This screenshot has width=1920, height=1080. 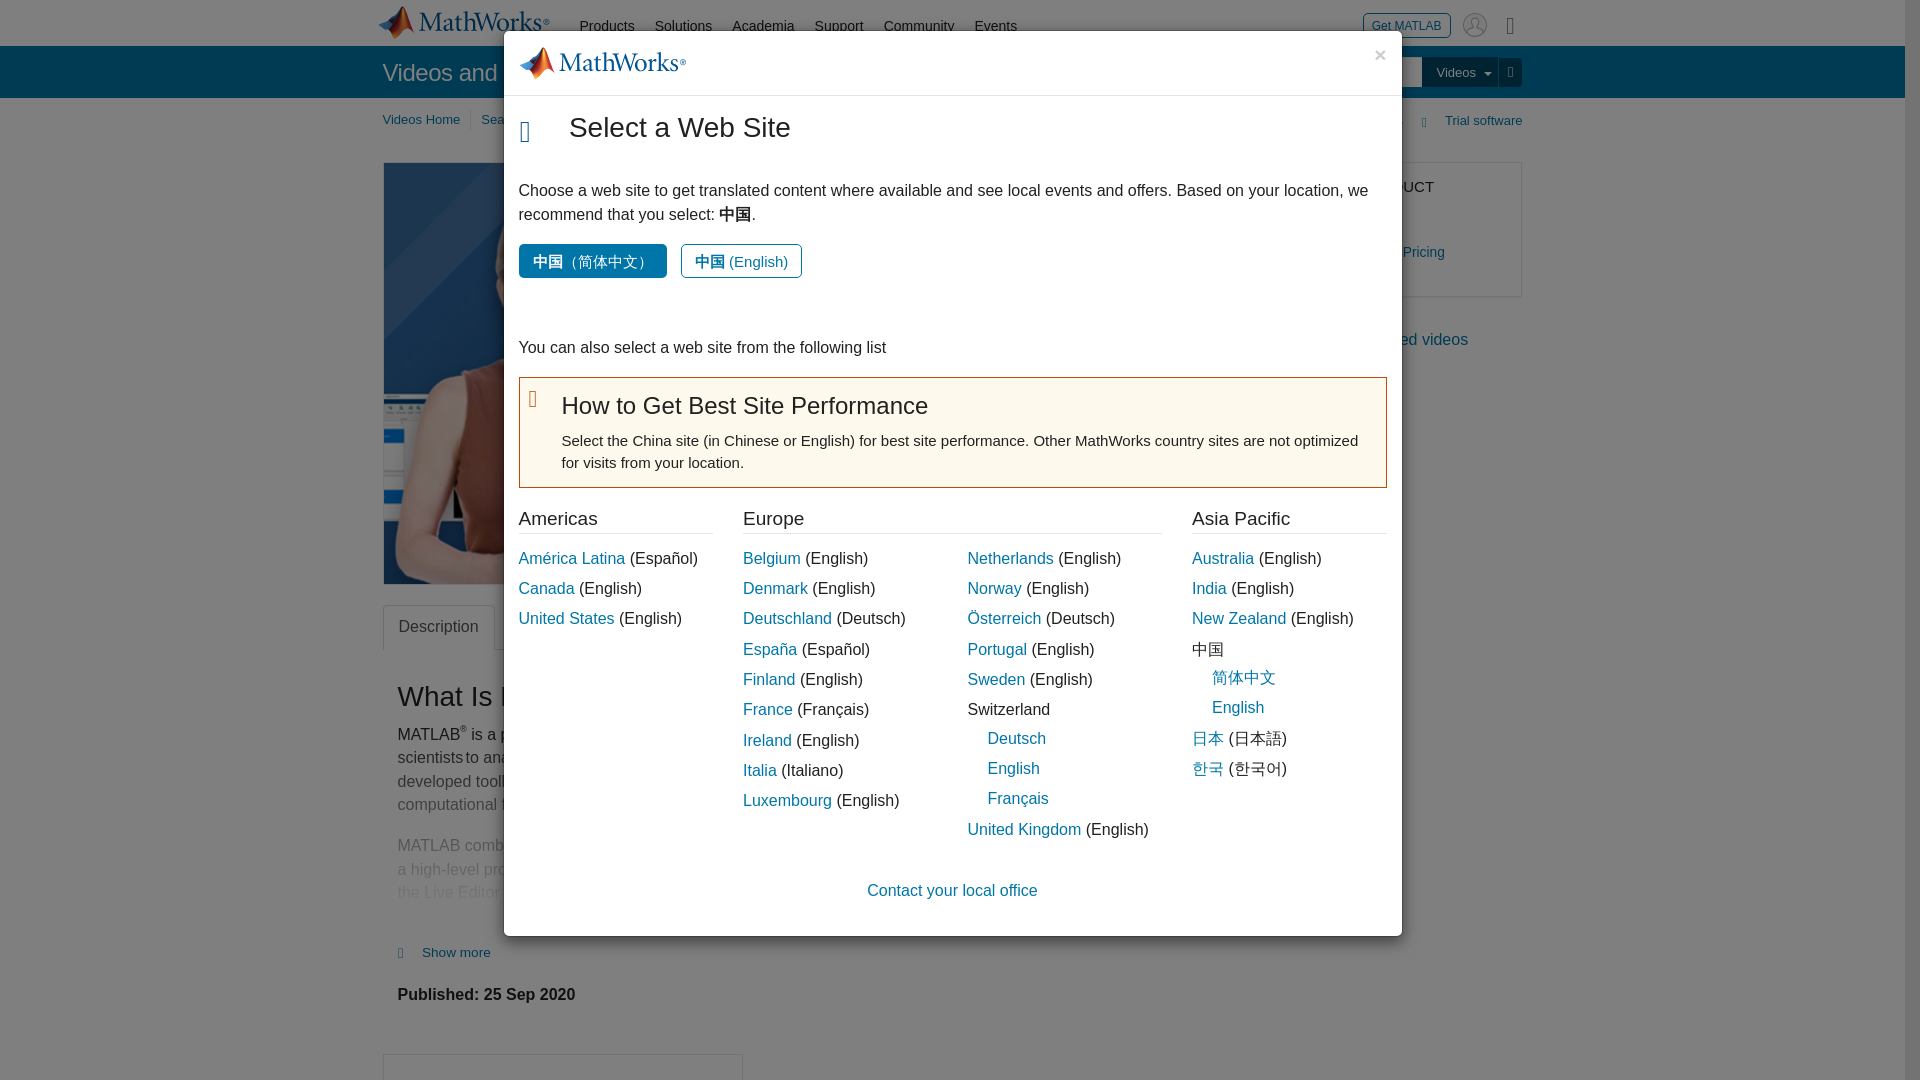 I want to click on Academia, so click(x=762, y=26).